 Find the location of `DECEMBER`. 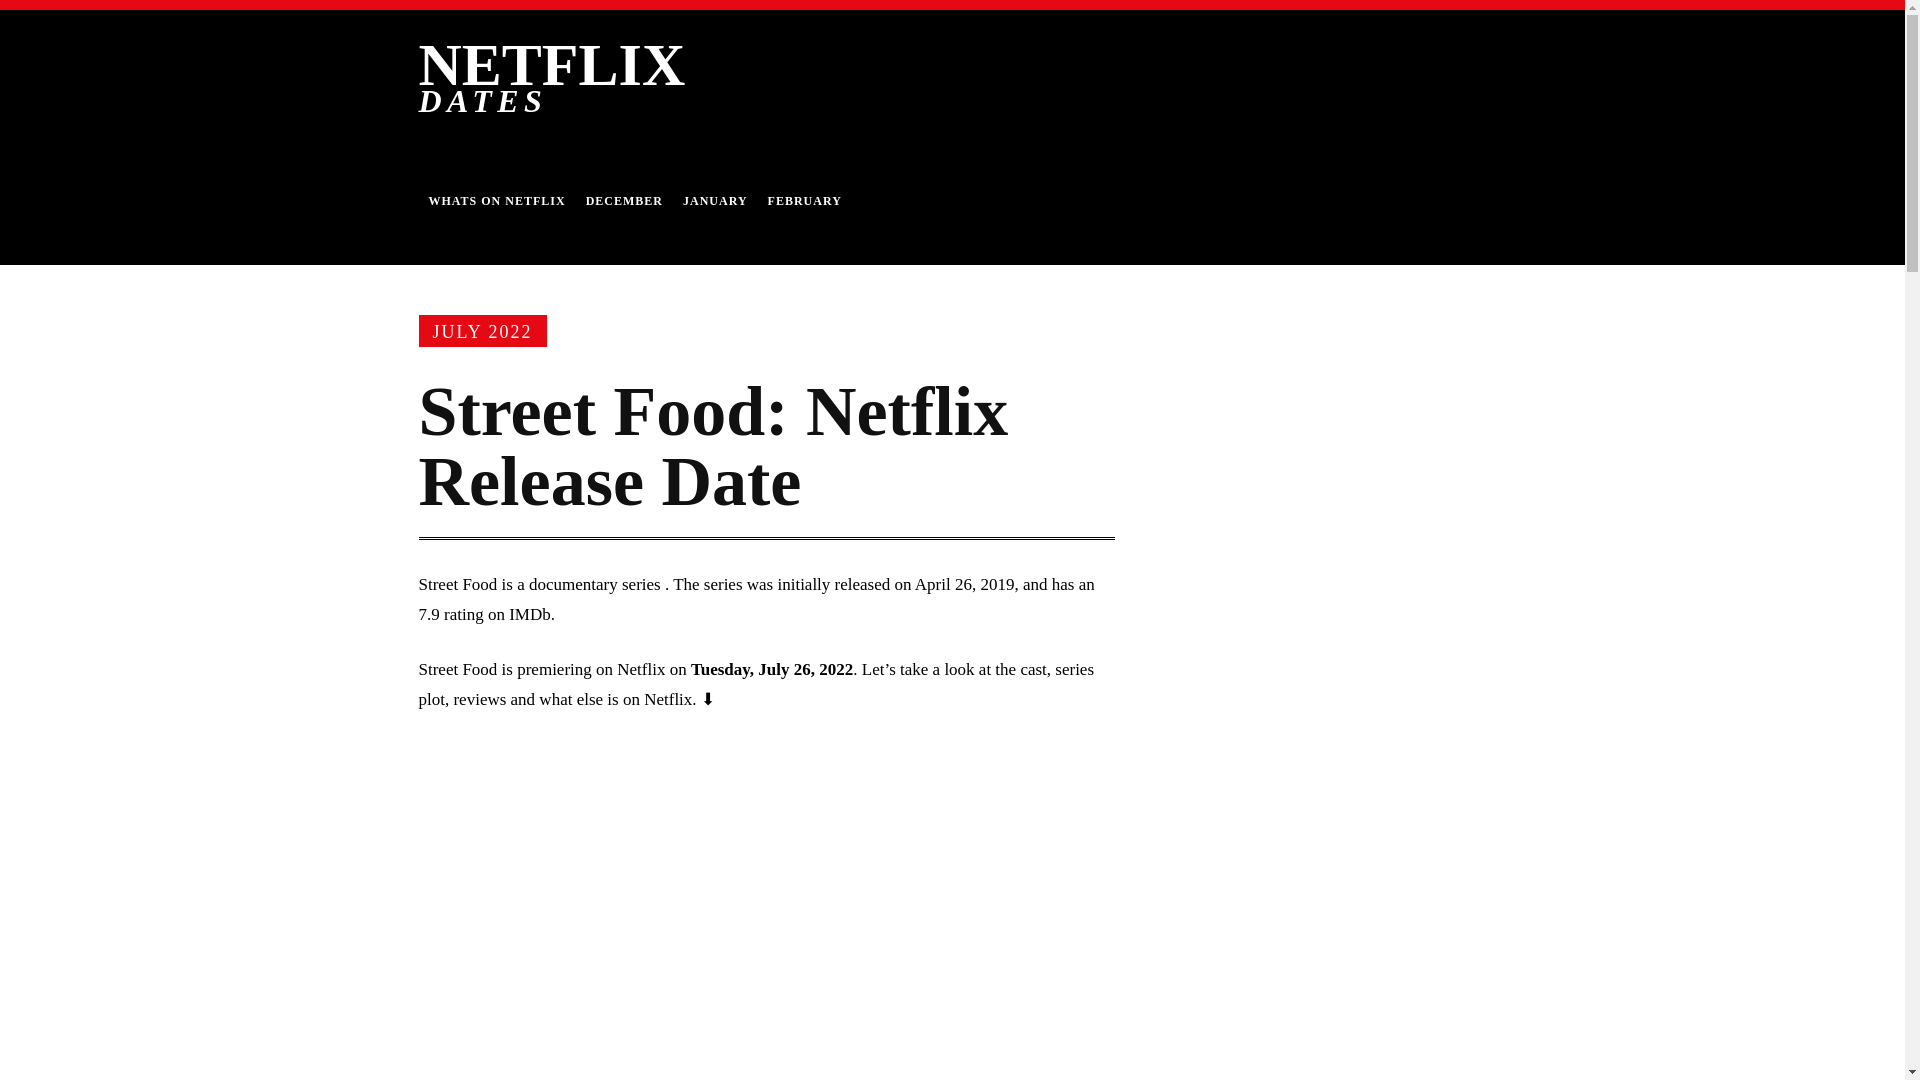

DECEMBER is located at coordinates (624, 200).